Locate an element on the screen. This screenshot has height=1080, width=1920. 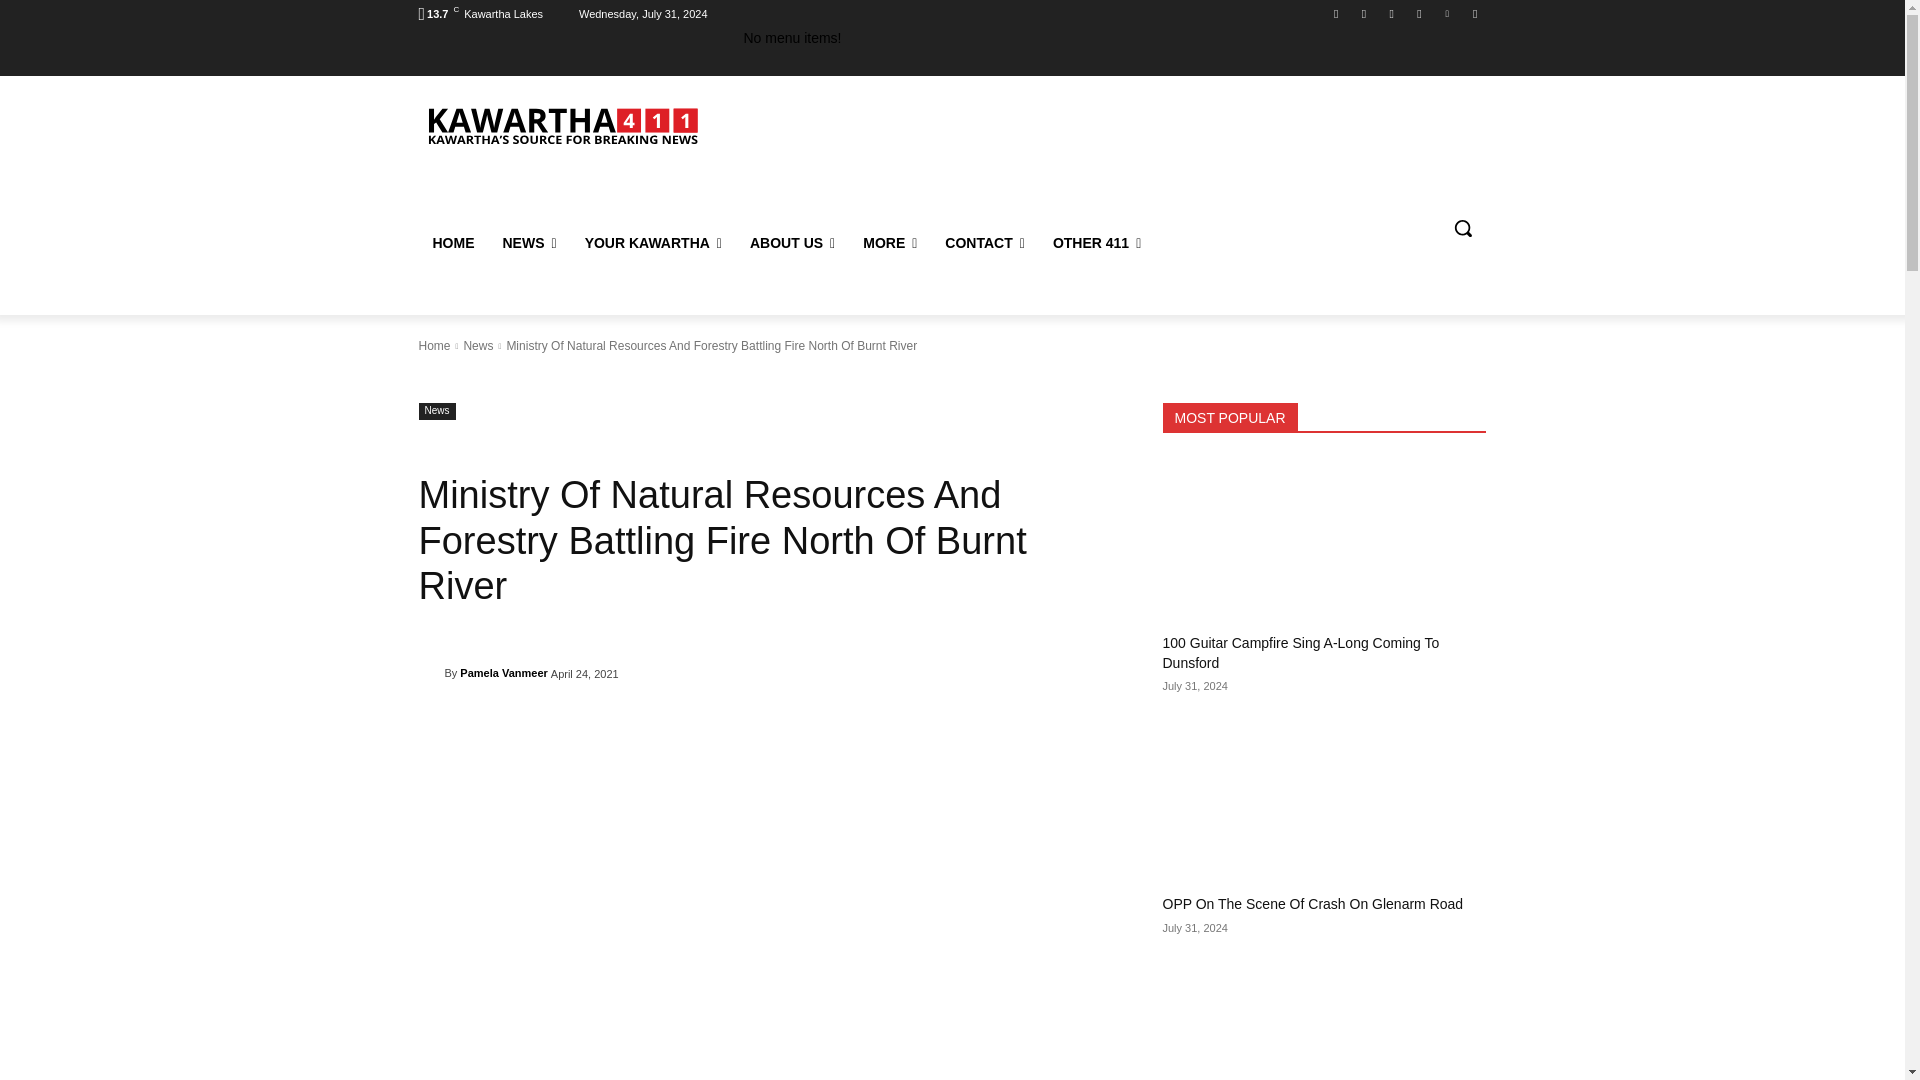
Instagram is located at coordinates (1364, 13).